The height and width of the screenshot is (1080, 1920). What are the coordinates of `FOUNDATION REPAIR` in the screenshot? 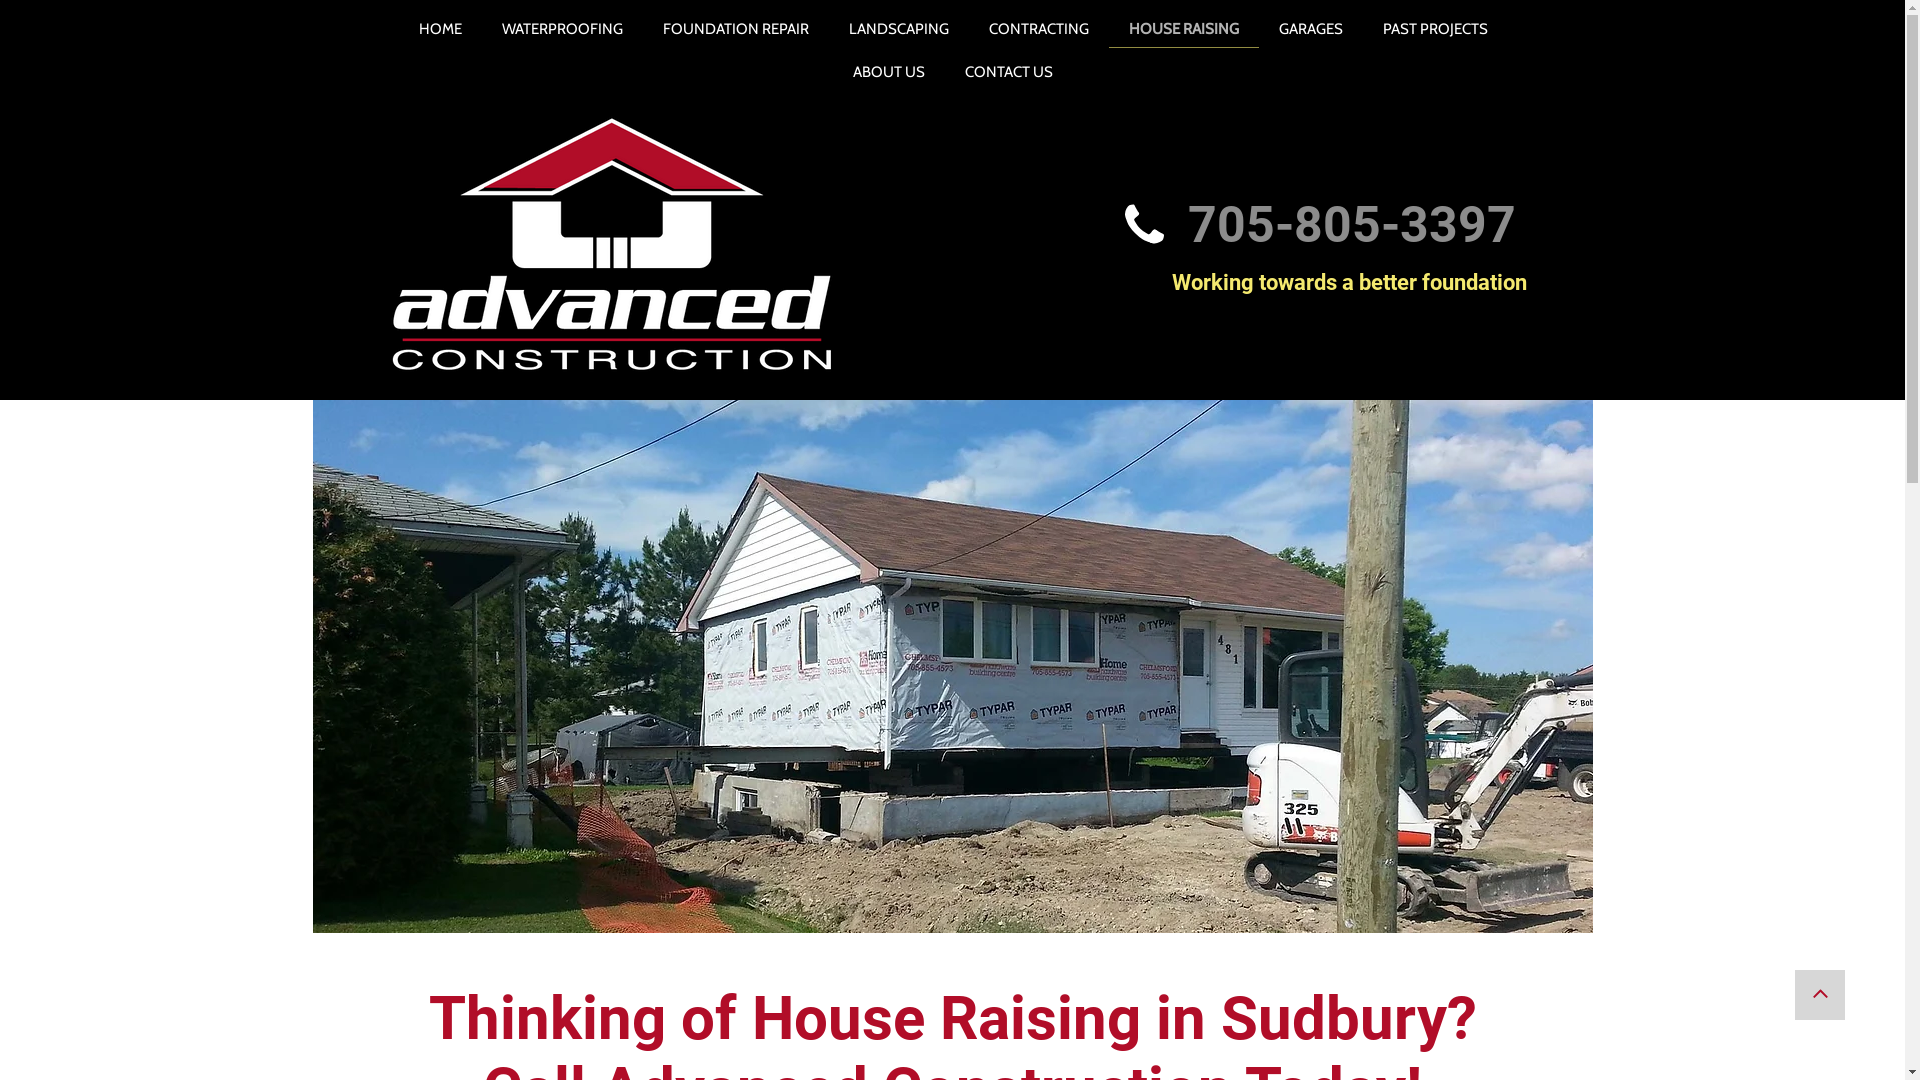 It's located at (735, 26).